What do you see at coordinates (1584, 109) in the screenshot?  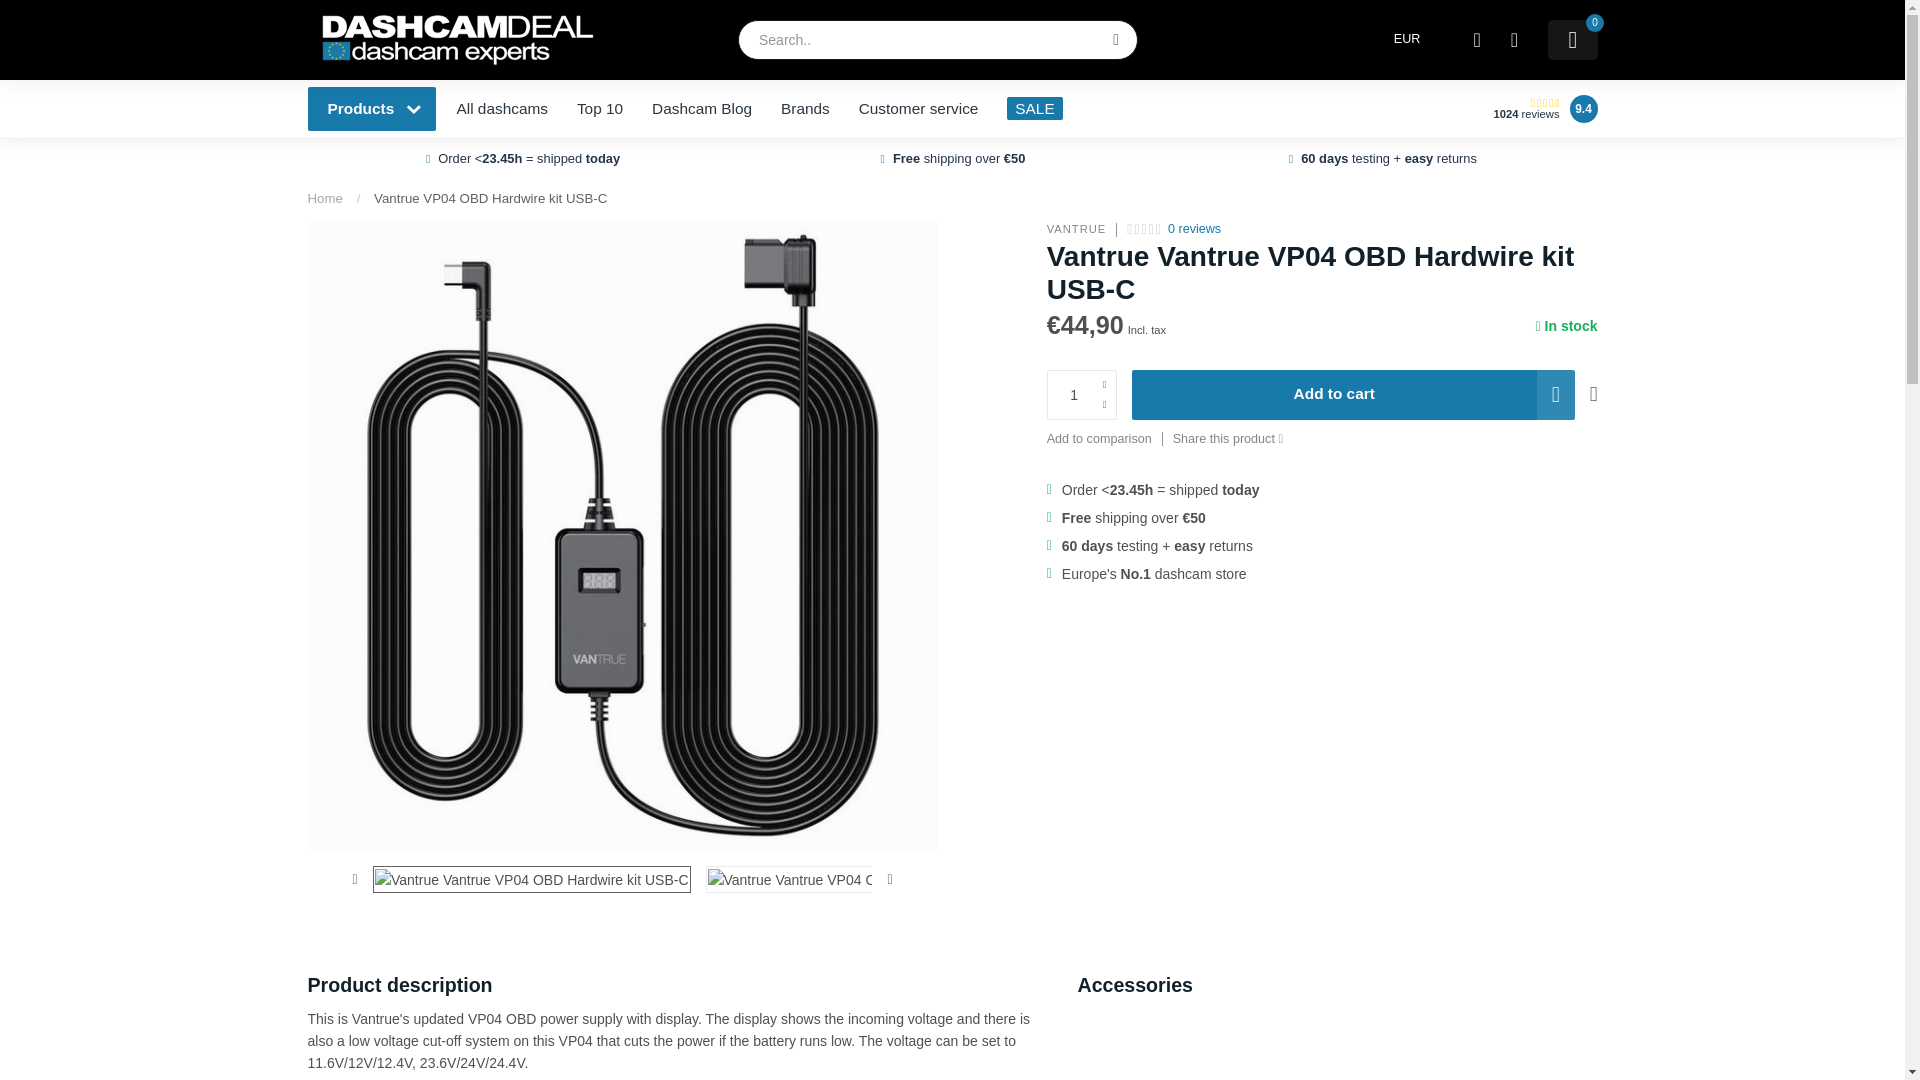 I see `9.4` at bounding box center [1584, 109].